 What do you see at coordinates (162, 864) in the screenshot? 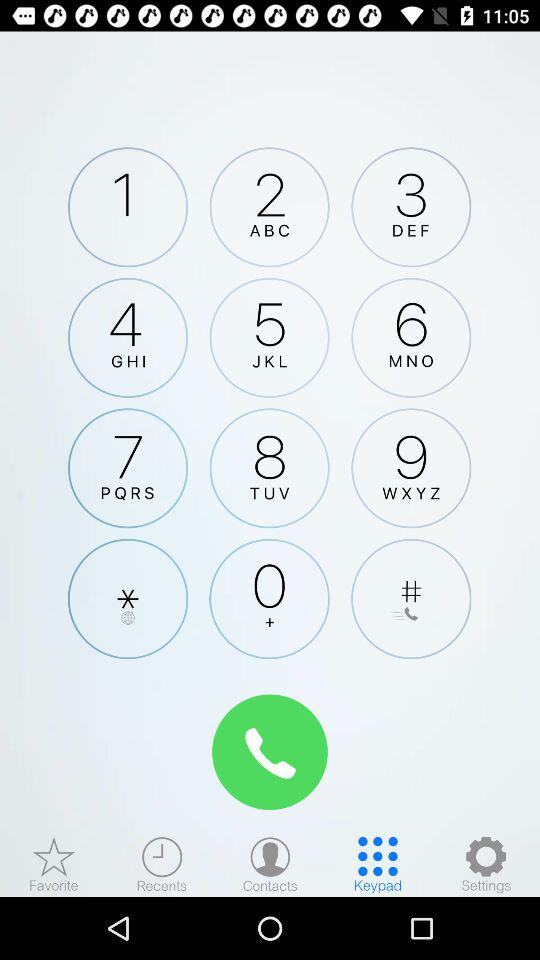
I see `go to recent phone calls` at bounding box center [162, 864].